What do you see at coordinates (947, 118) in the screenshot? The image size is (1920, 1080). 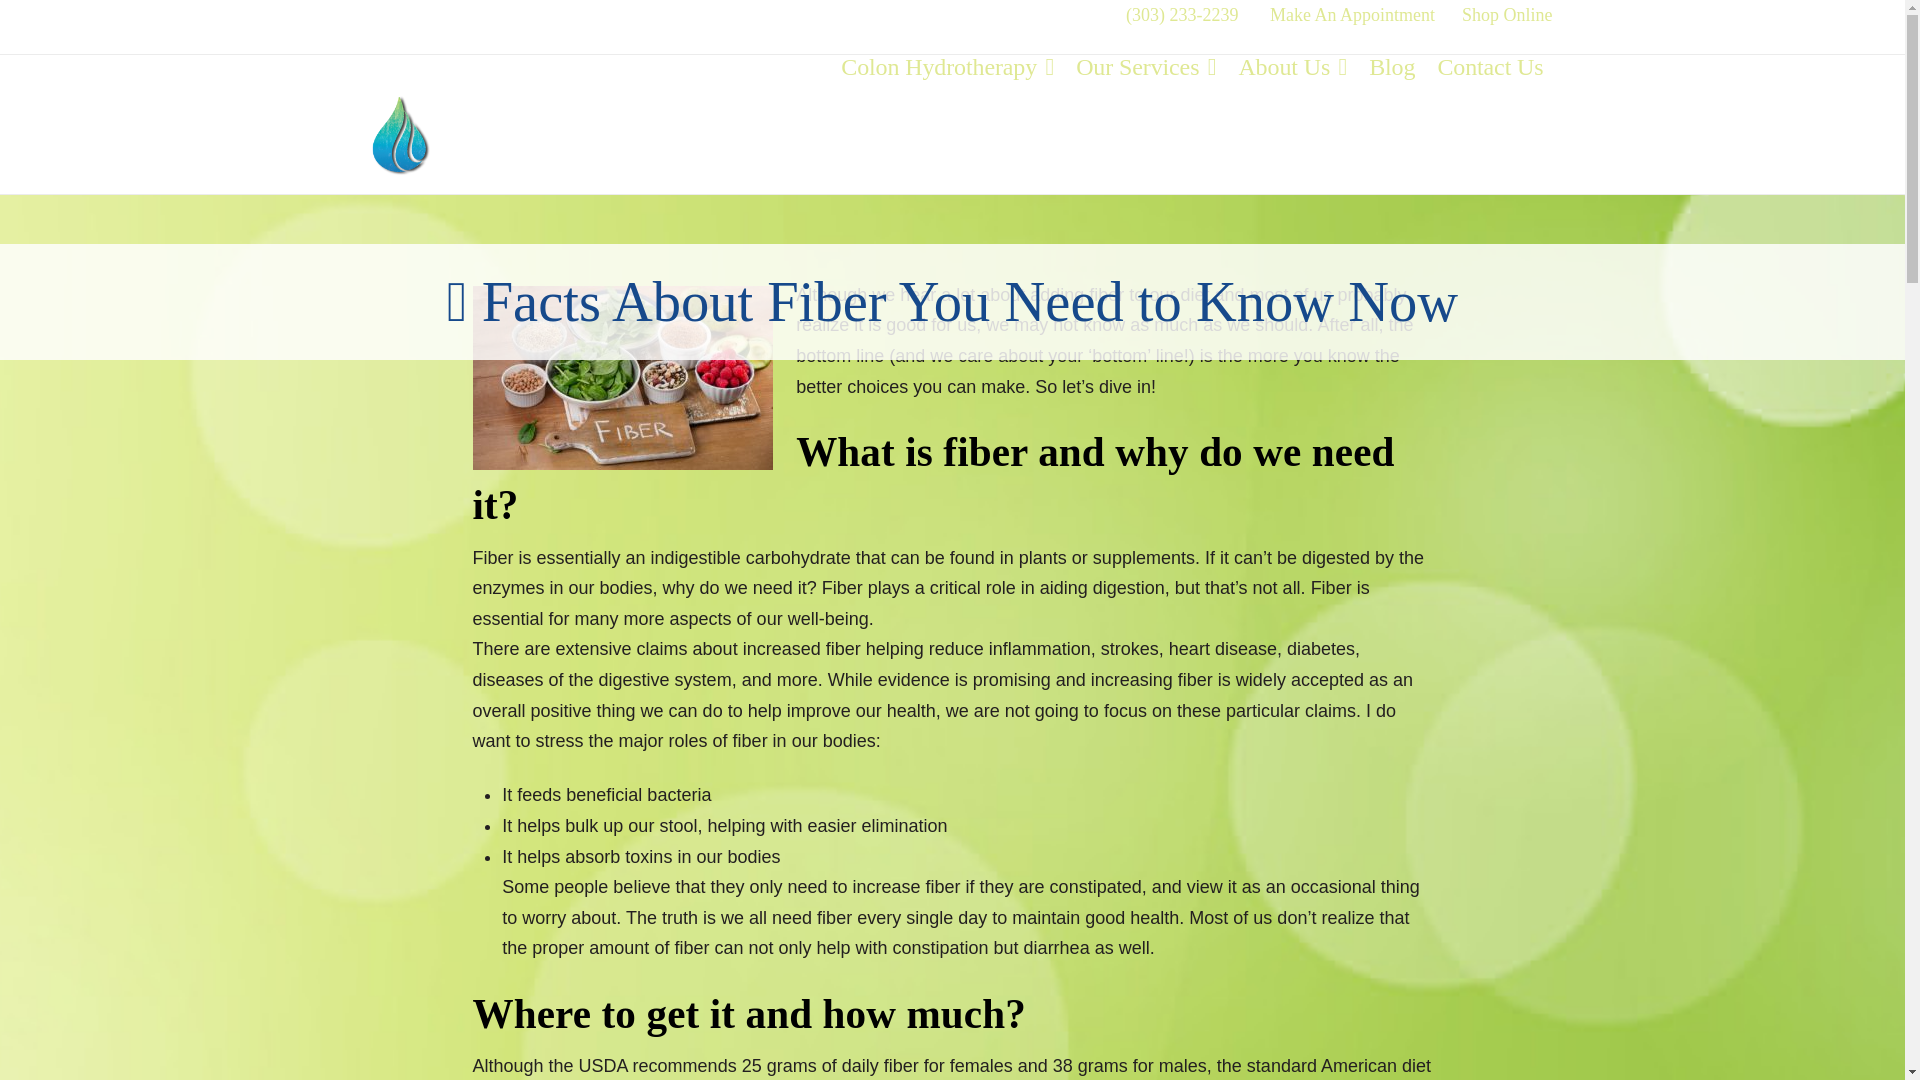 I see `Colon Hydrotherapy` at bounding box center [947, 118].